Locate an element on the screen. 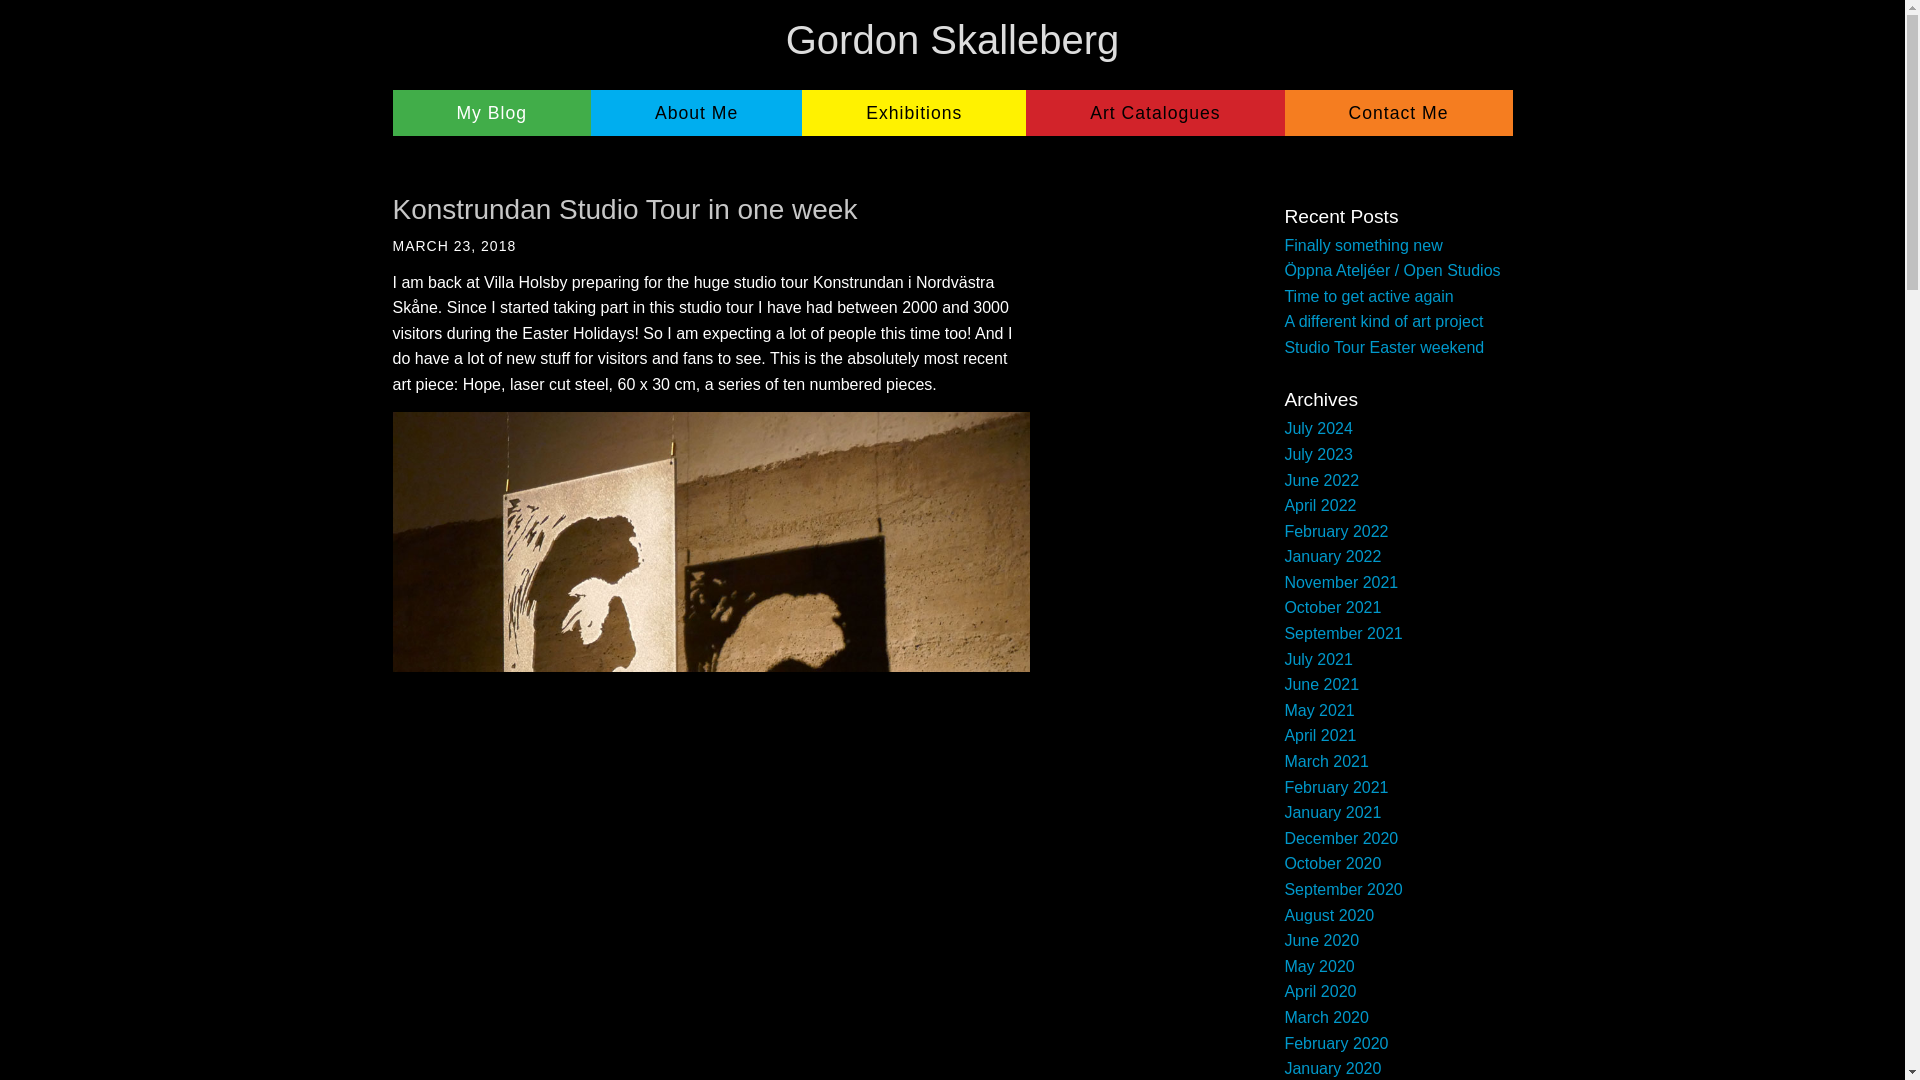  February 2021 is located at coordinates (1336, 786).